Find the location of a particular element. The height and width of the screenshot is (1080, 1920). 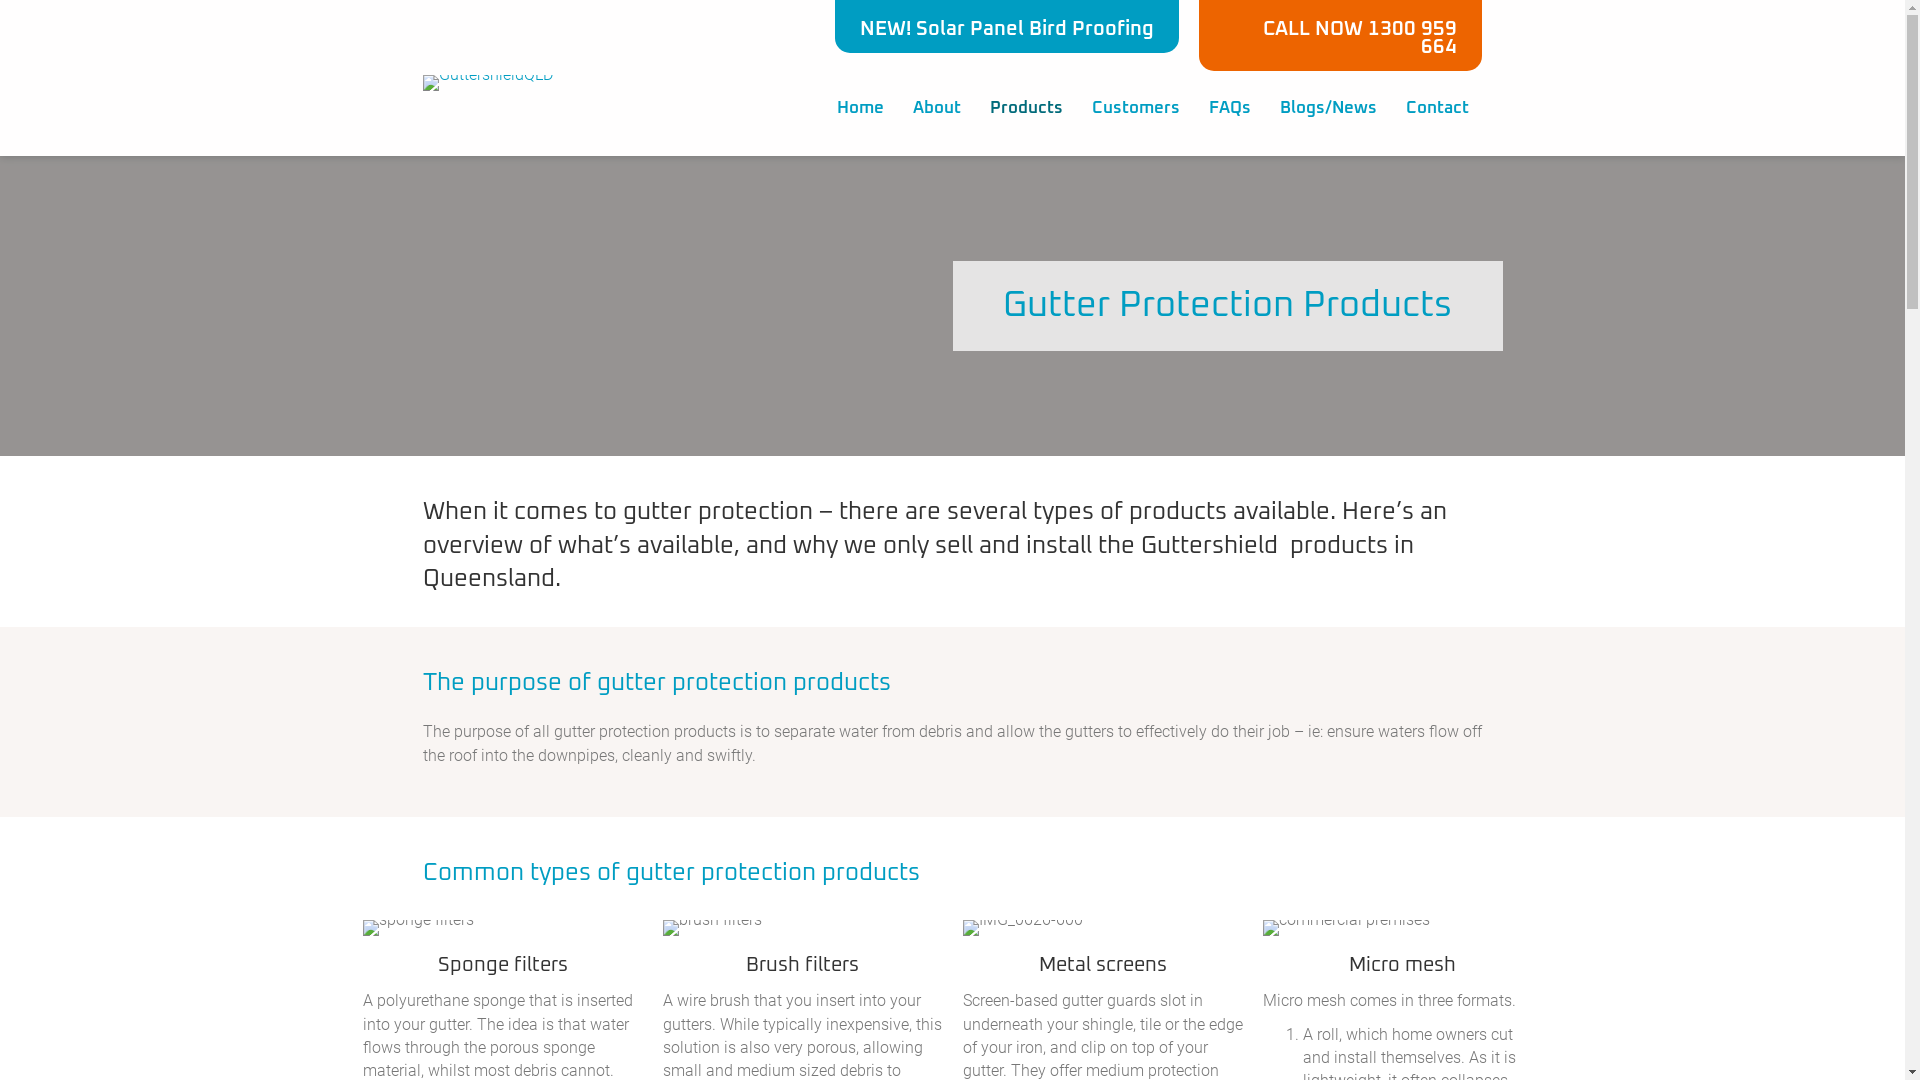

Products 3 is located at coordinates (1346, 928).